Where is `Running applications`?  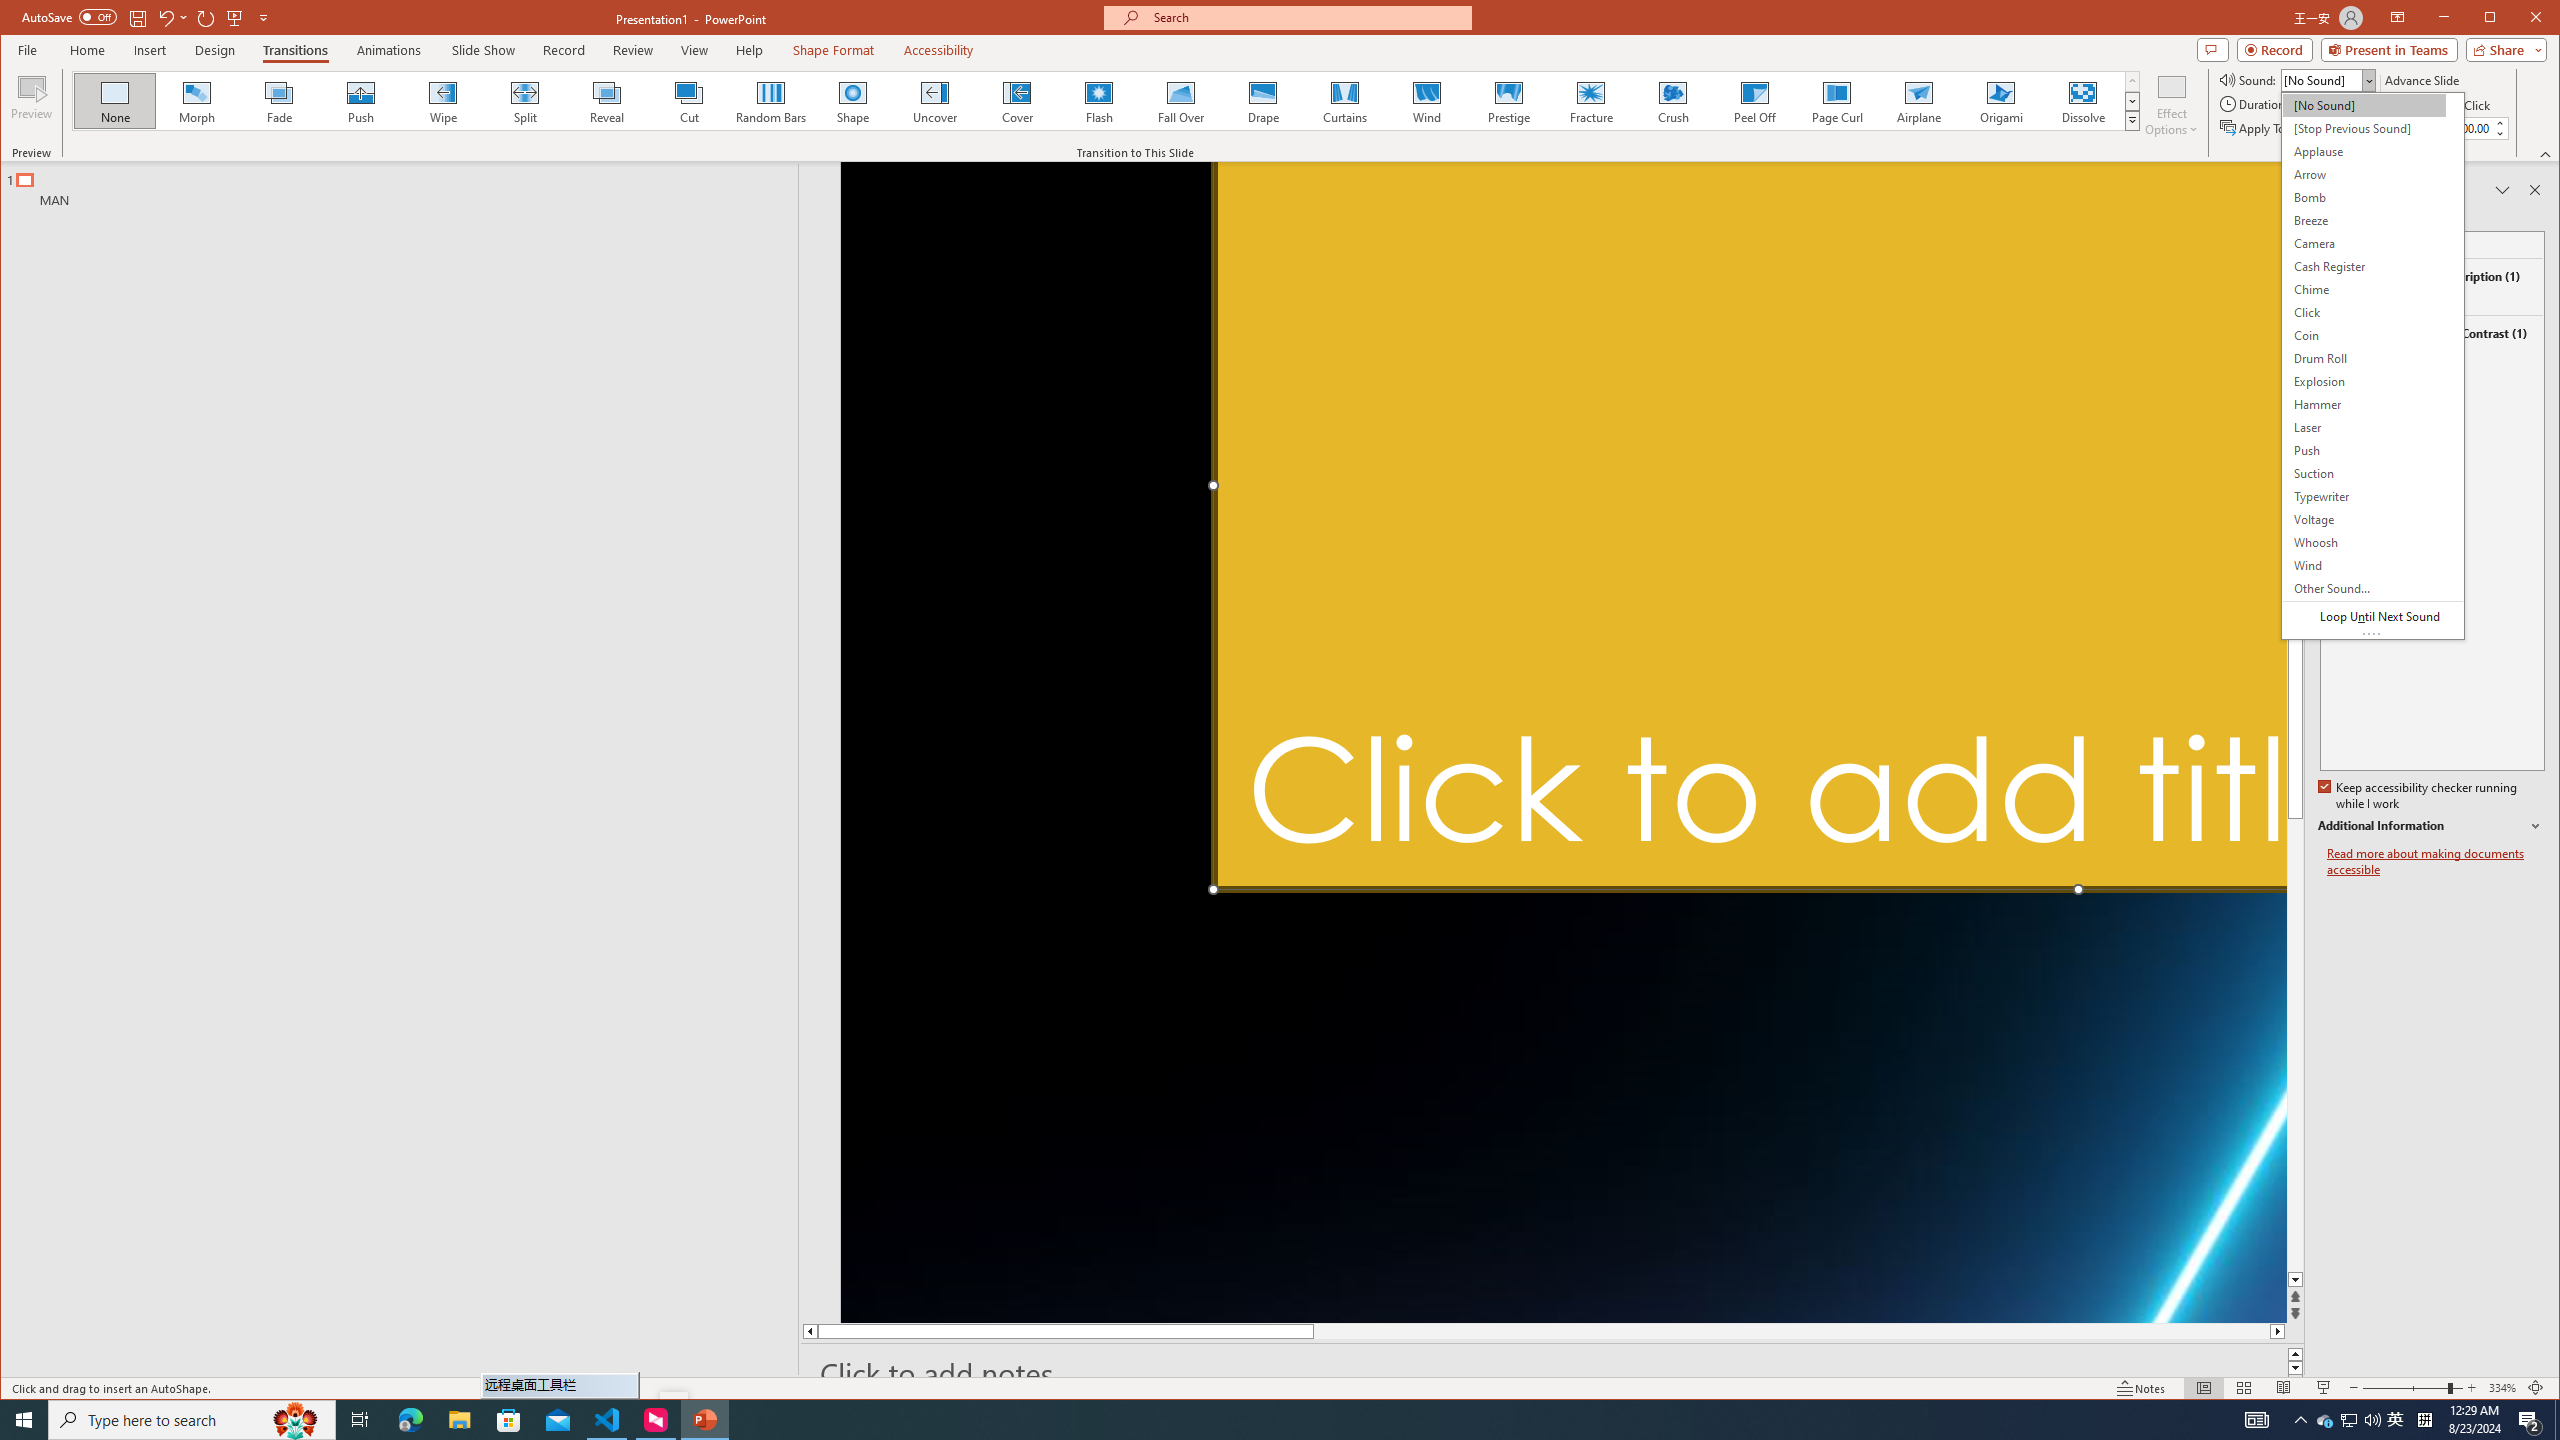 Running applications is located at coordinates (1232, 1420).